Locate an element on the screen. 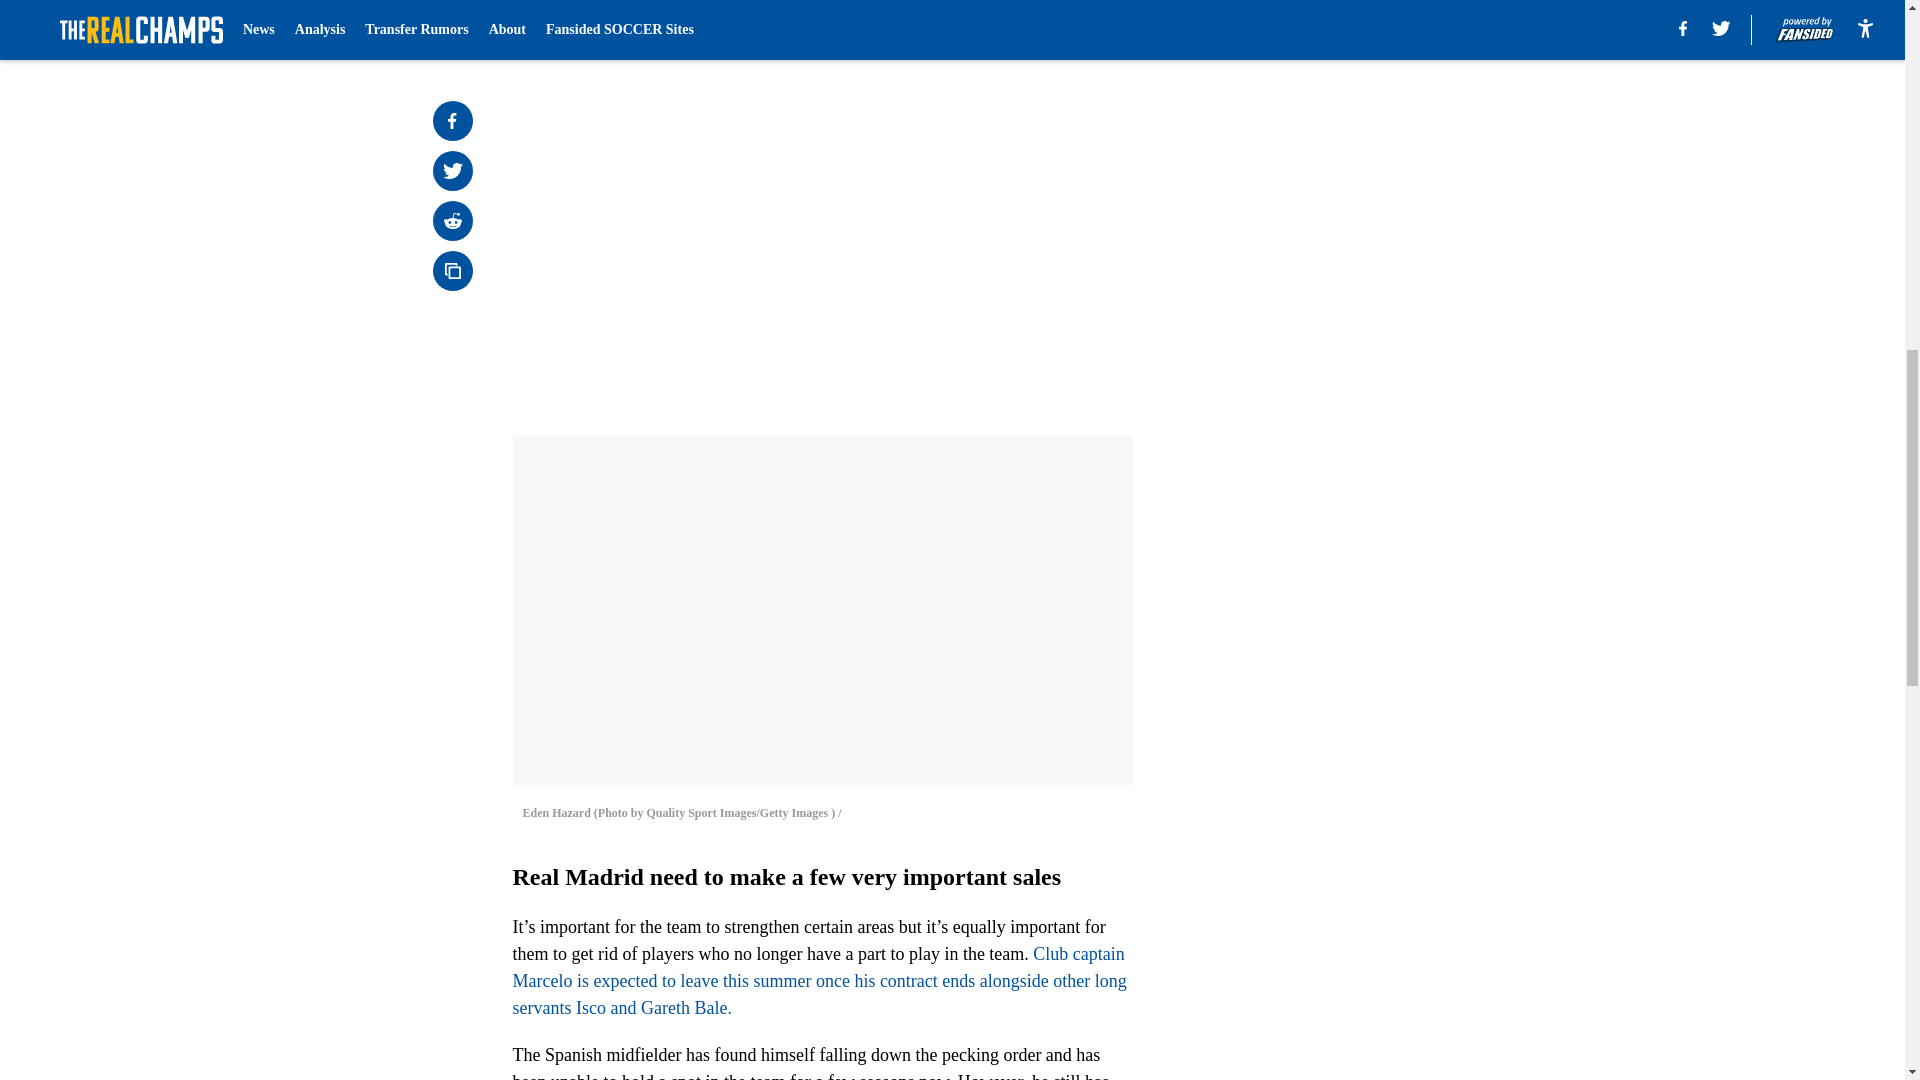 This screenshot has width=1920, height=1080. Next is located at coordinates (1072, 27).